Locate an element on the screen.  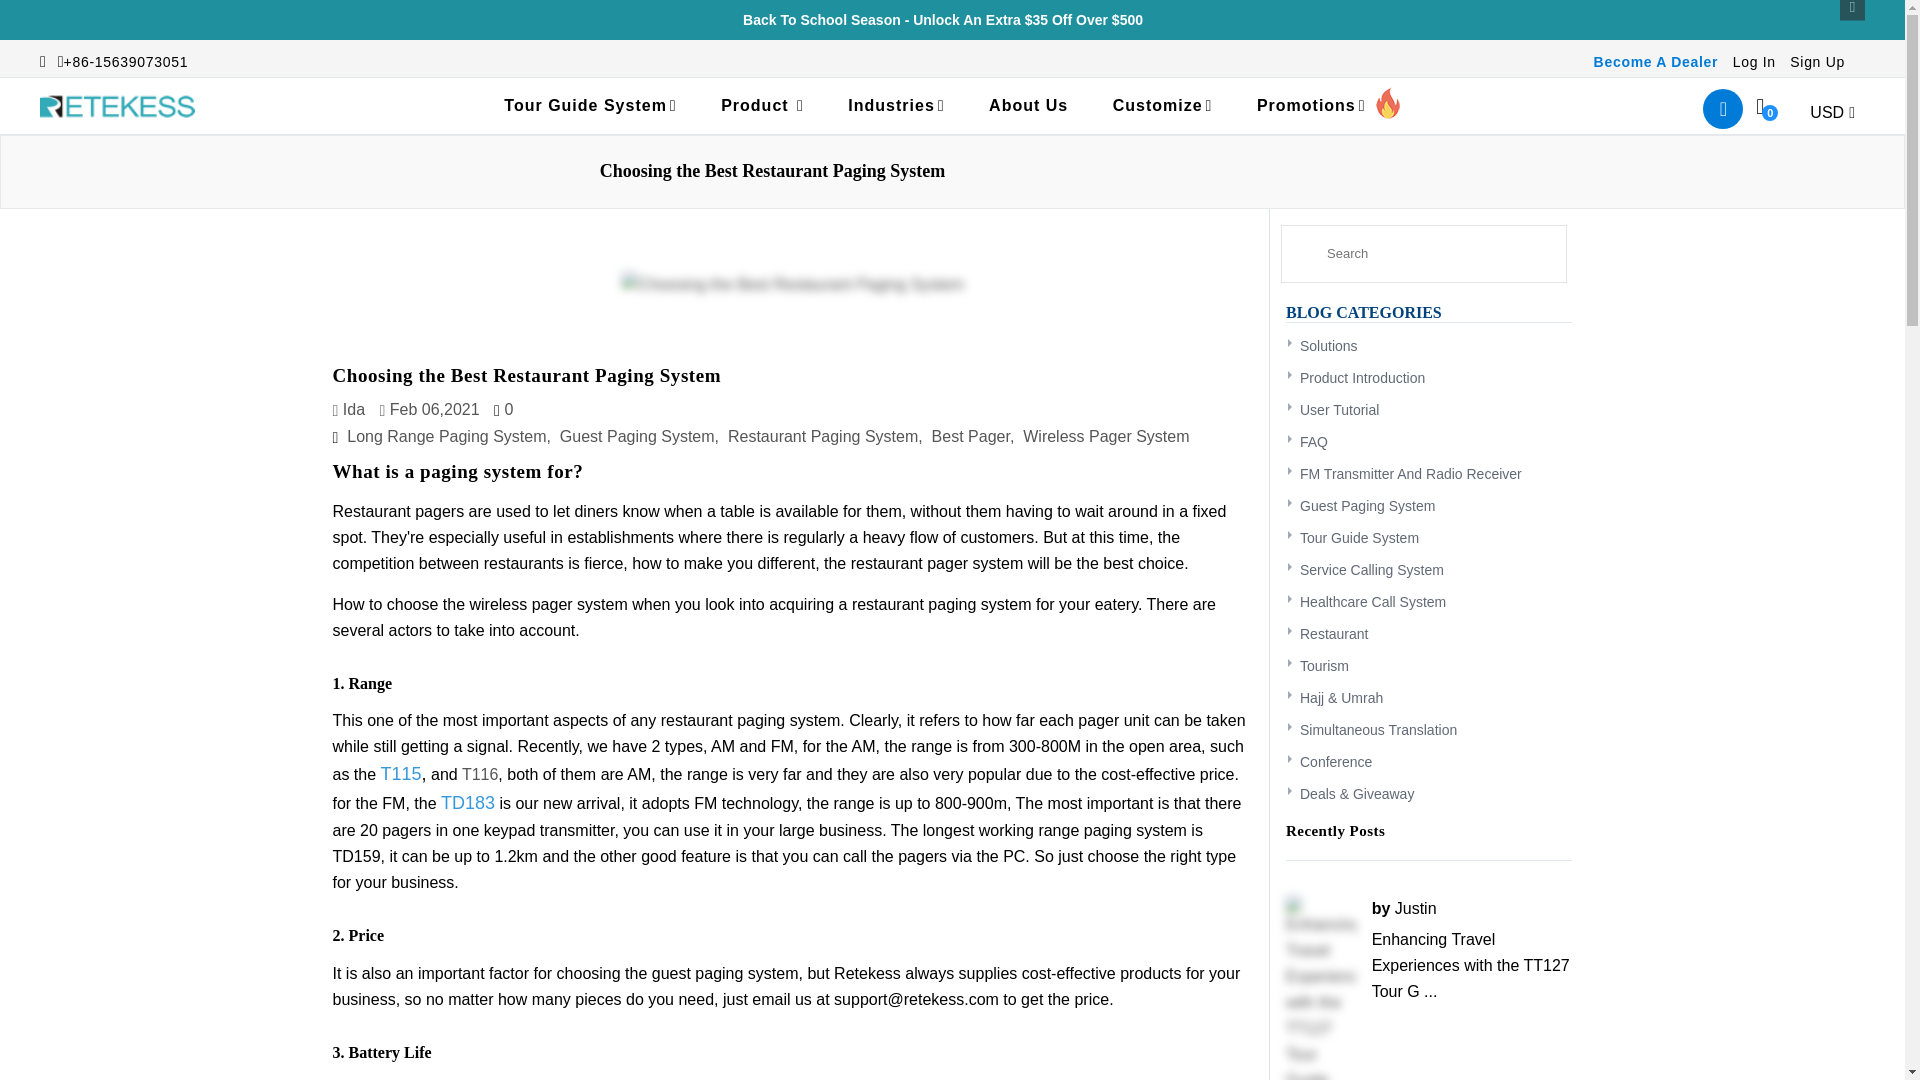
Become A Dealer is located at coordinates (1656, 62).